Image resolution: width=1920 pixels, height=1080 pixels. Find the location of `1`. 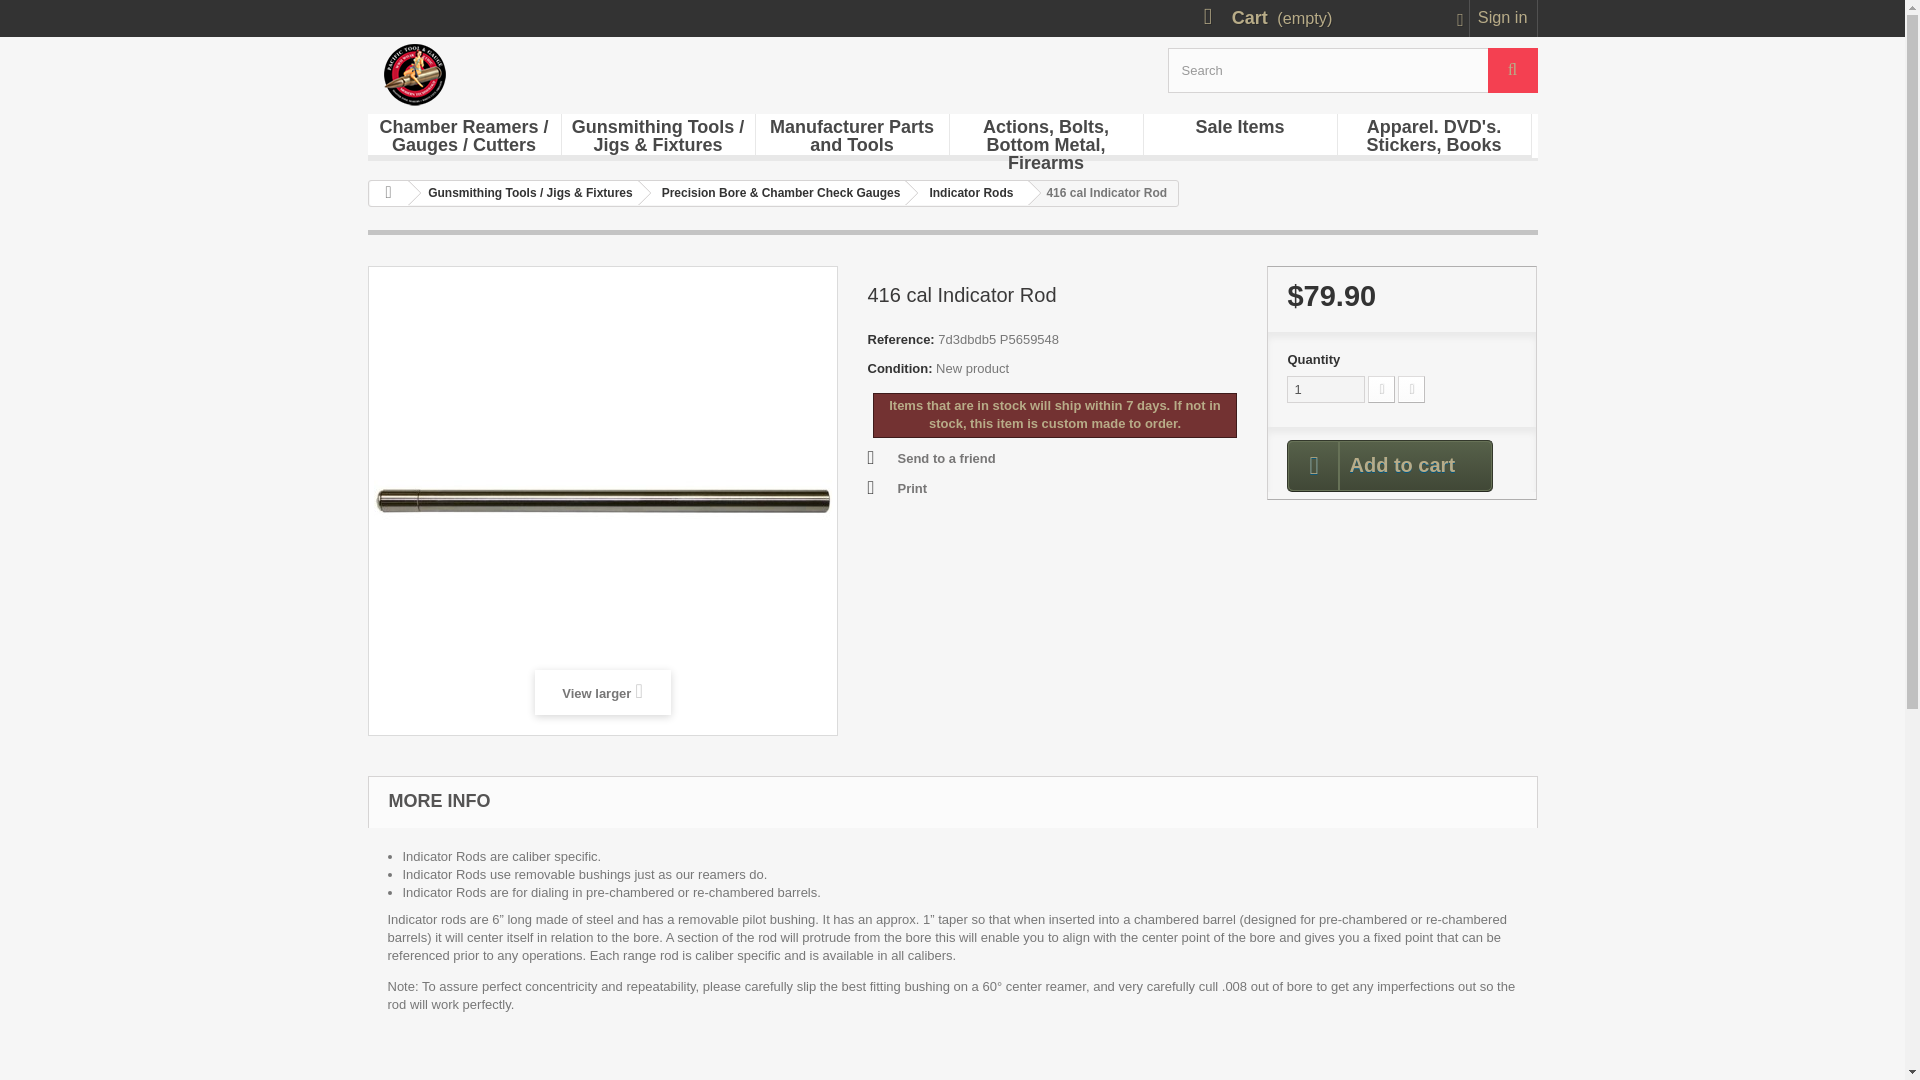

1 is located at coordinates (1326, 388).